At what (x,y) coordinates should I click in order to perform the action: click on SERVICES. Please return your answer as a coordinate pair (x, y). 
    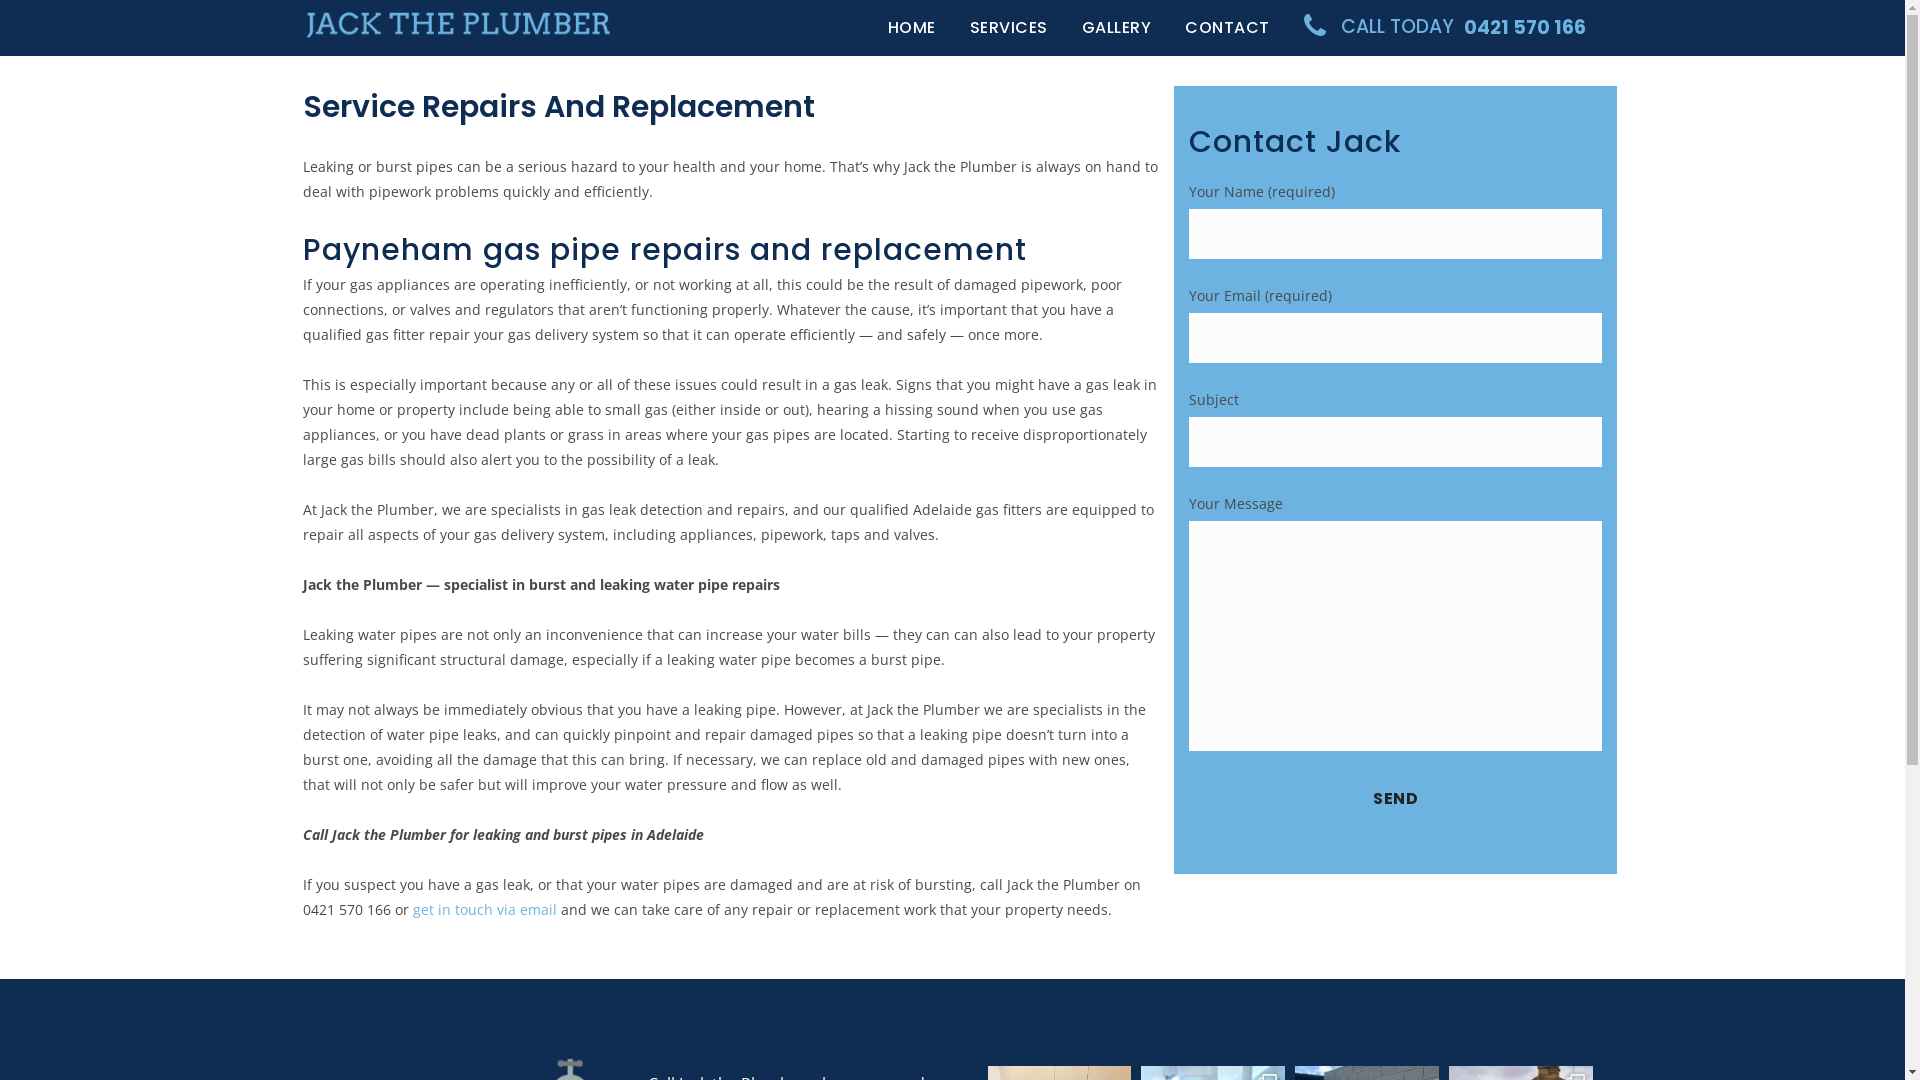
    Looking at the image, I should click on (1008, 28).